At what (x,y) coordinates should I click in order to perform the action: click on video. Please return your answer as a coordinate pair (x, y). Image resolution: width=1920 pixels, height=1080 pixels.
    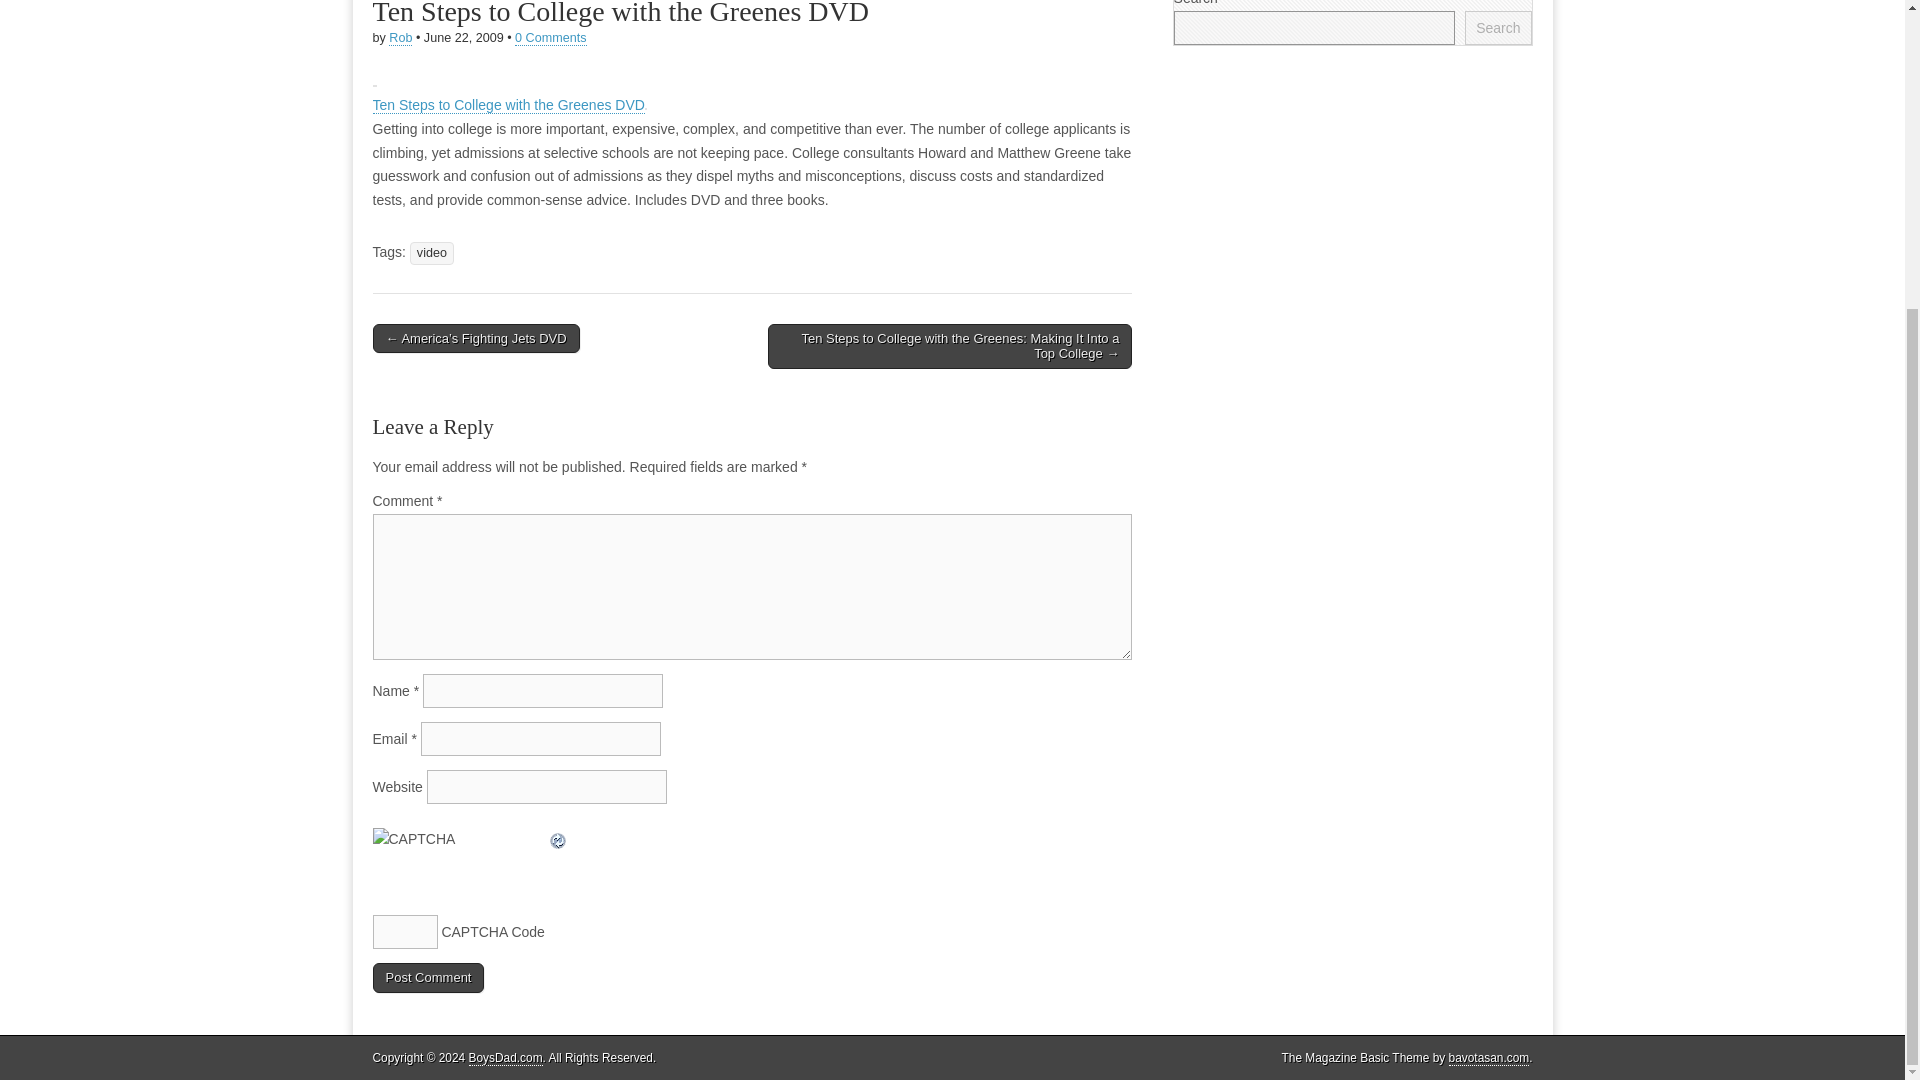
    Looking at the image, I should click on (432, 252).